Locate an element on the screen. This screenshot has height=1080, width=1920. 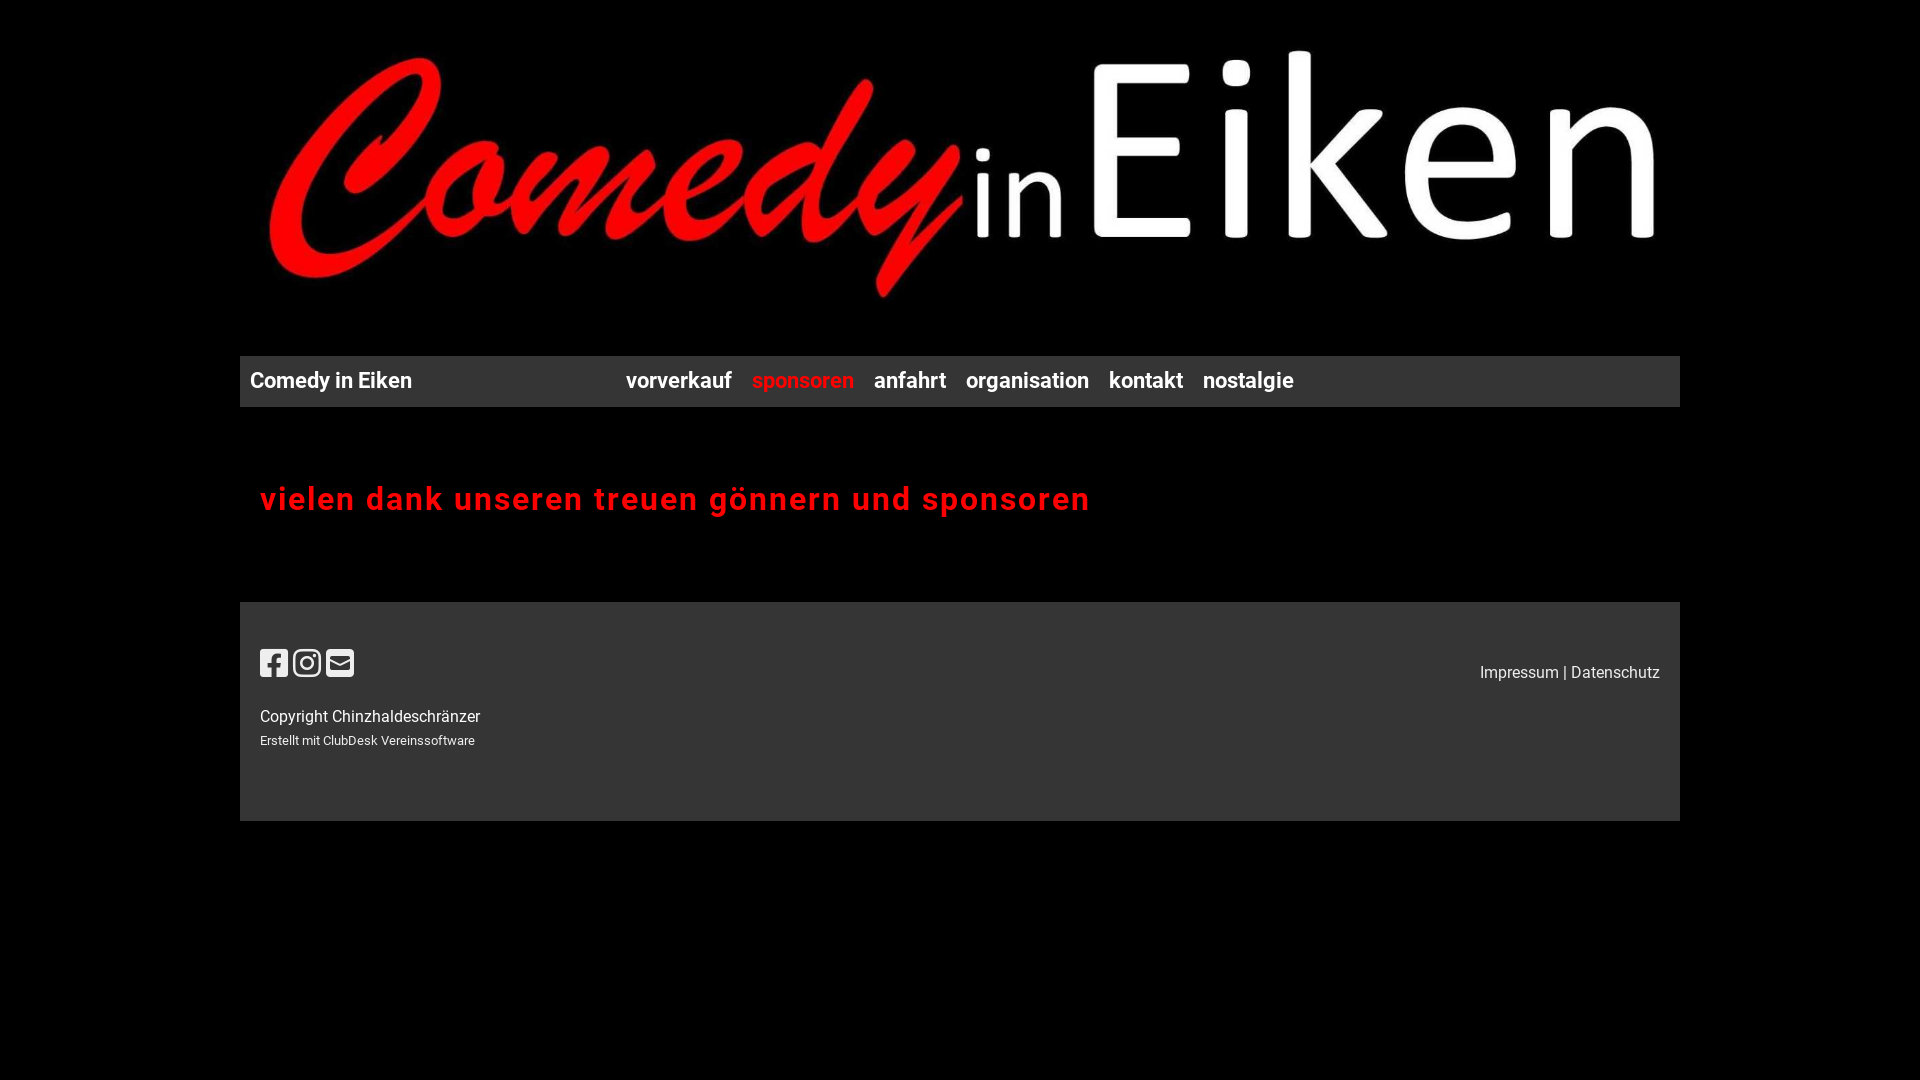
sponsoren is located at coordinates (803, 382).